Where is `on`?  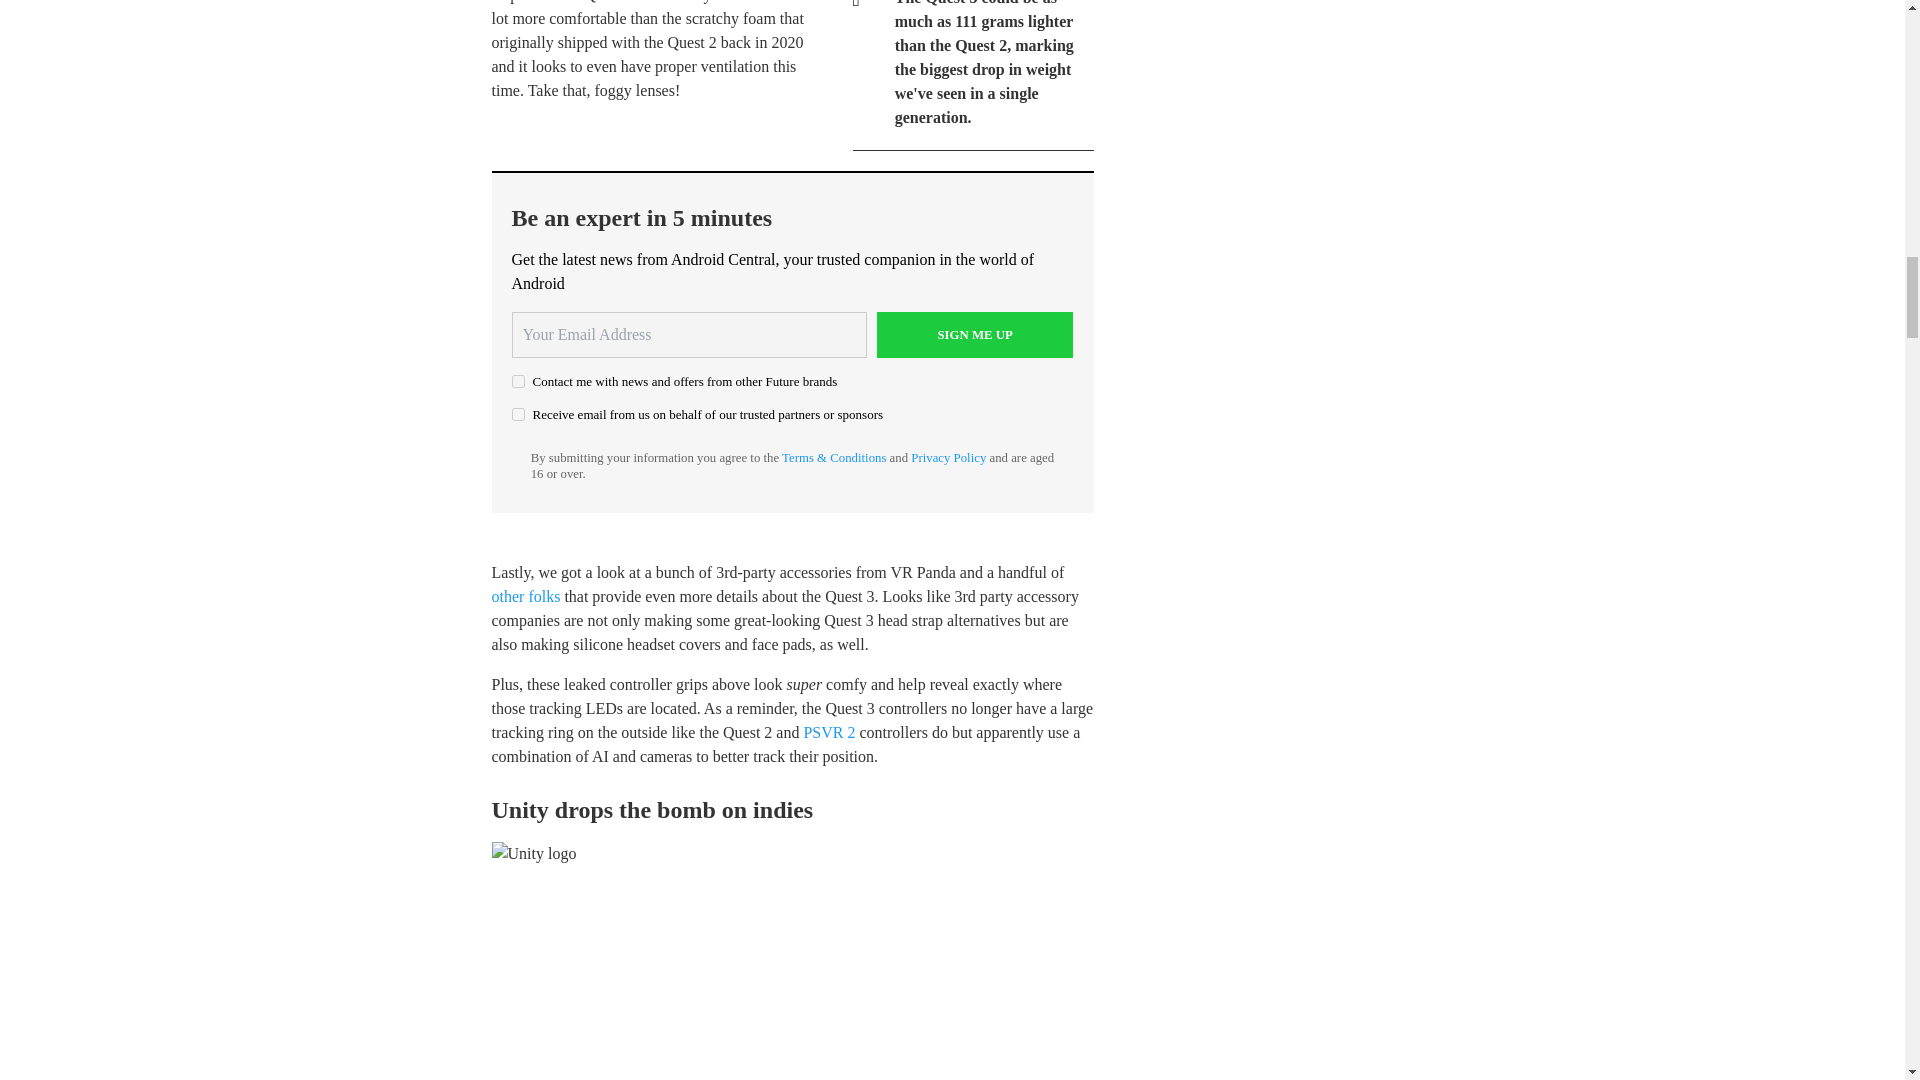
on is located at coordinates (518, 380).